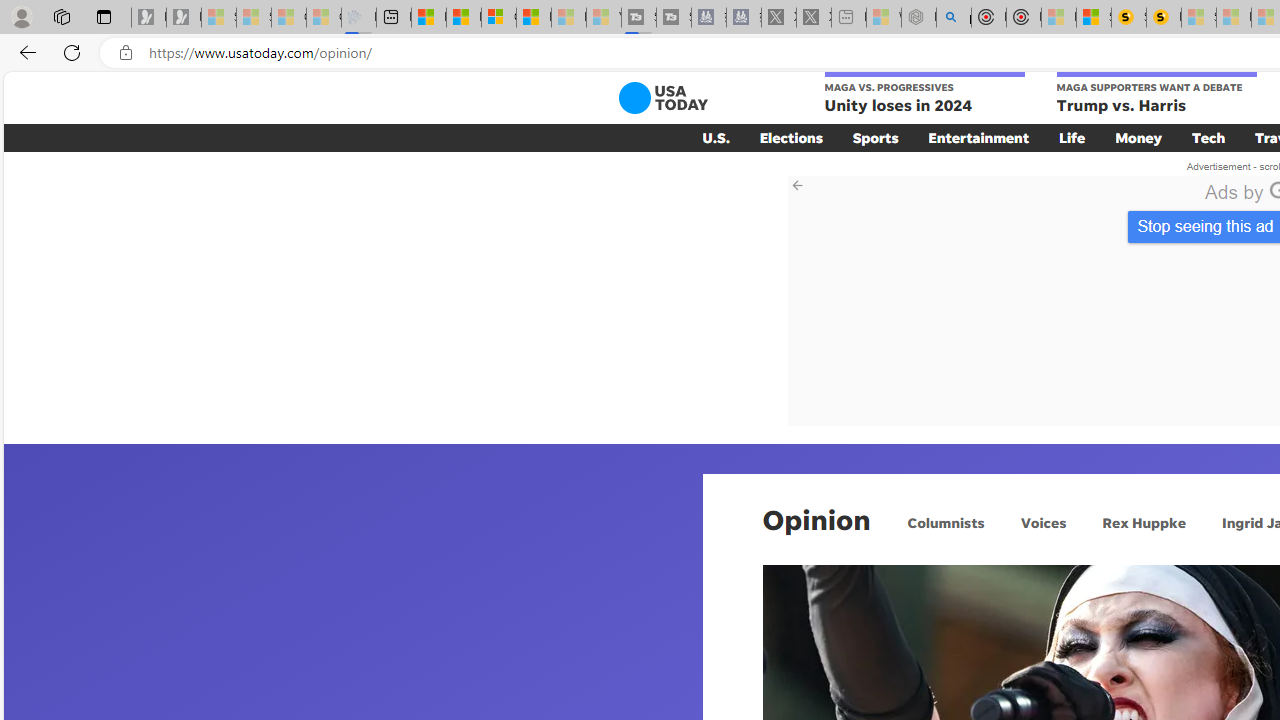 The width and height of the screenshot is (1280, 720). Describe the element at coordinates (1072, 137) in the screenshot. I see `Life` at that location.